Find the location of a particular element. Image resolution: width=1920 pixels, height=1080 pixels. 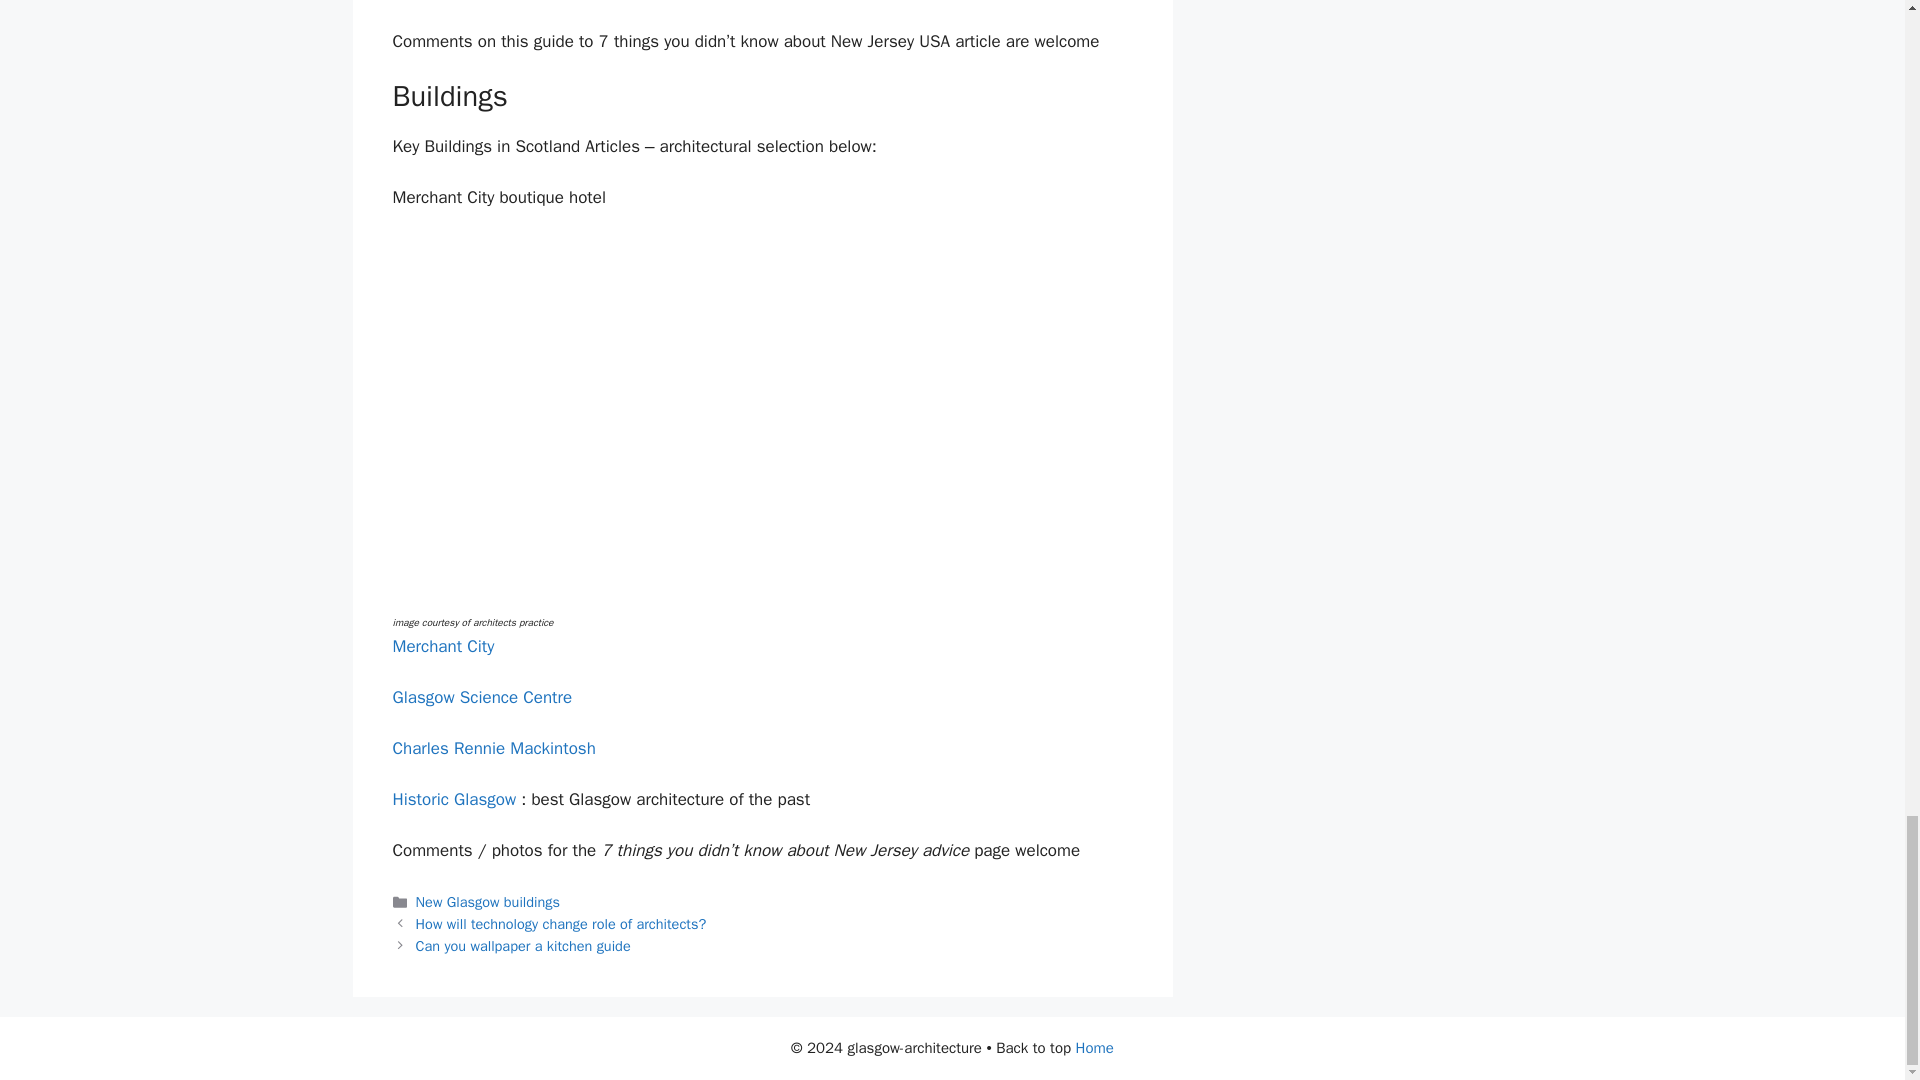

New Glasgow buildings is located at coordinates (488, 902).